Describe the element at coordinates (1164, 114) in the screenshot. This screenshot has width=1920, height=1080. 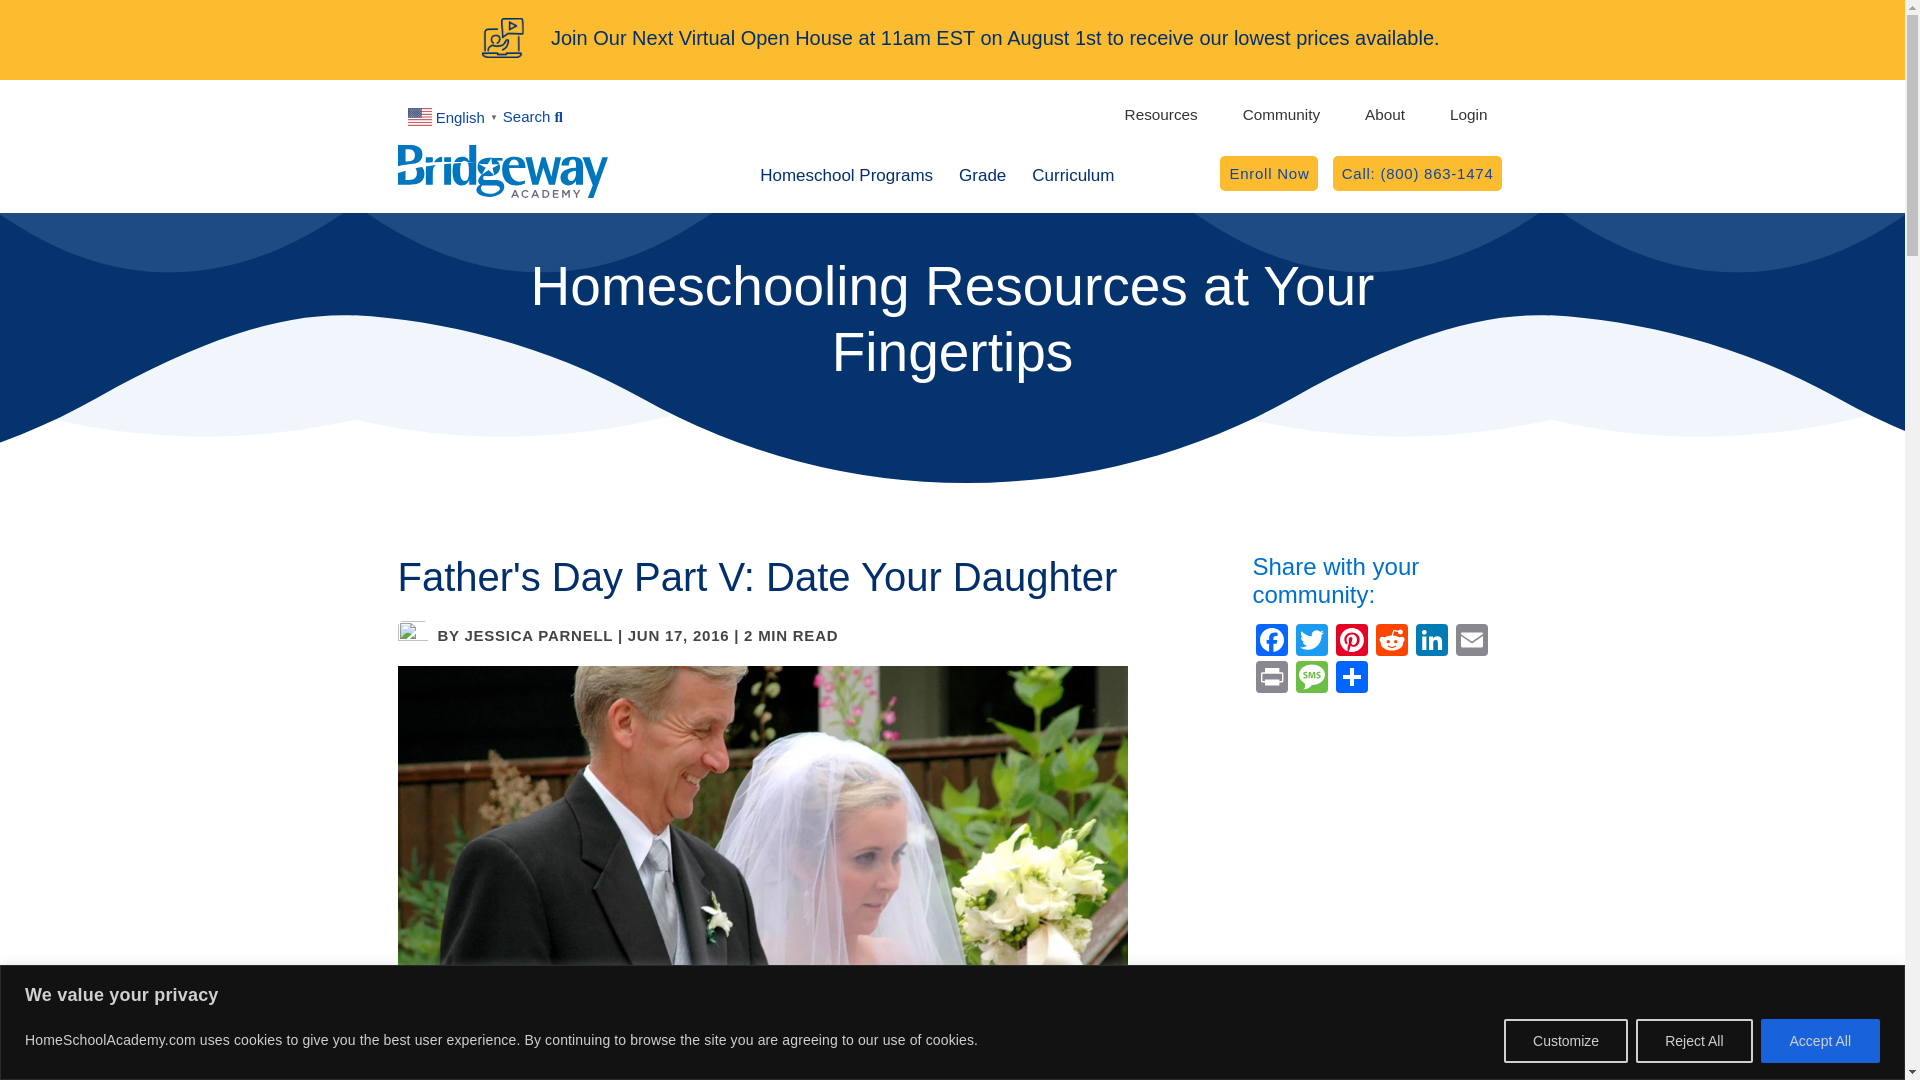
I see `About` at that location.